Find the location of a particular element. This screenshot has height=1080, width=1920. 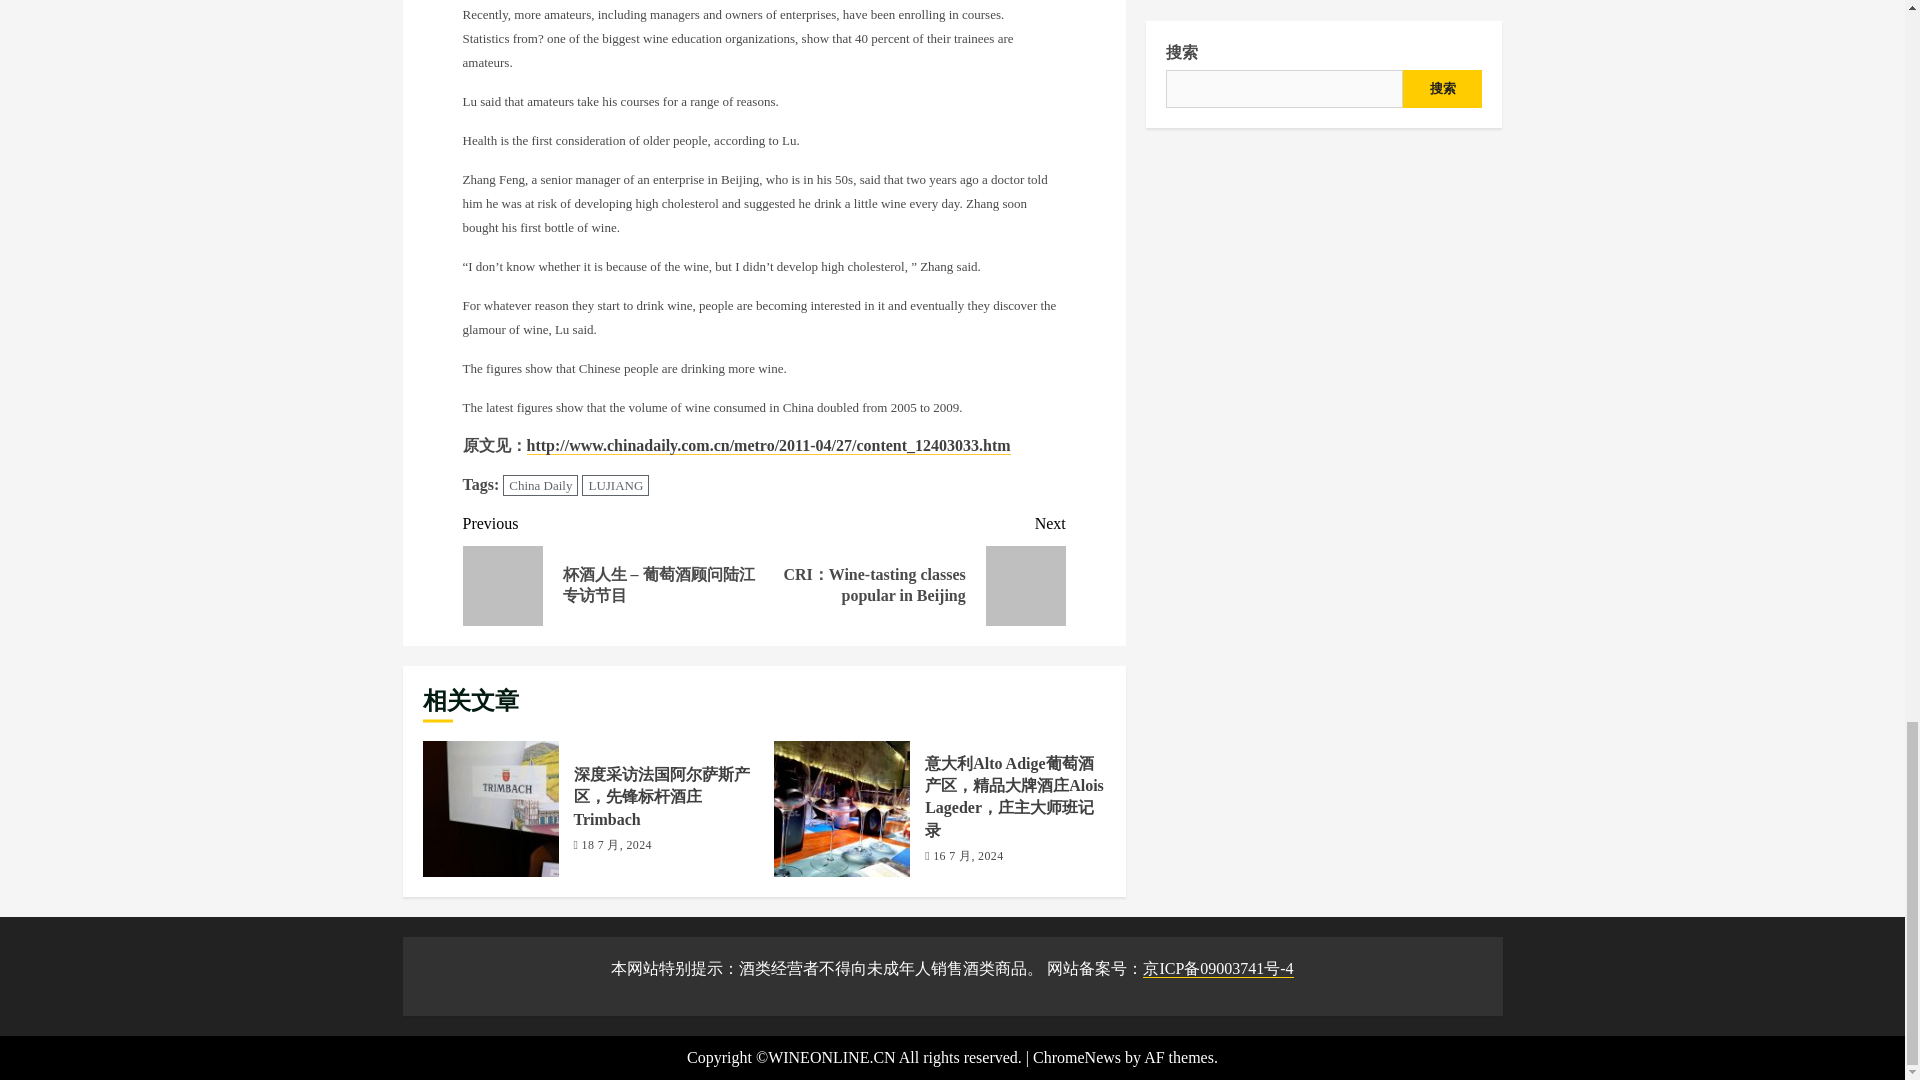

ChromeNews is located at coordinates (1076, 1056).